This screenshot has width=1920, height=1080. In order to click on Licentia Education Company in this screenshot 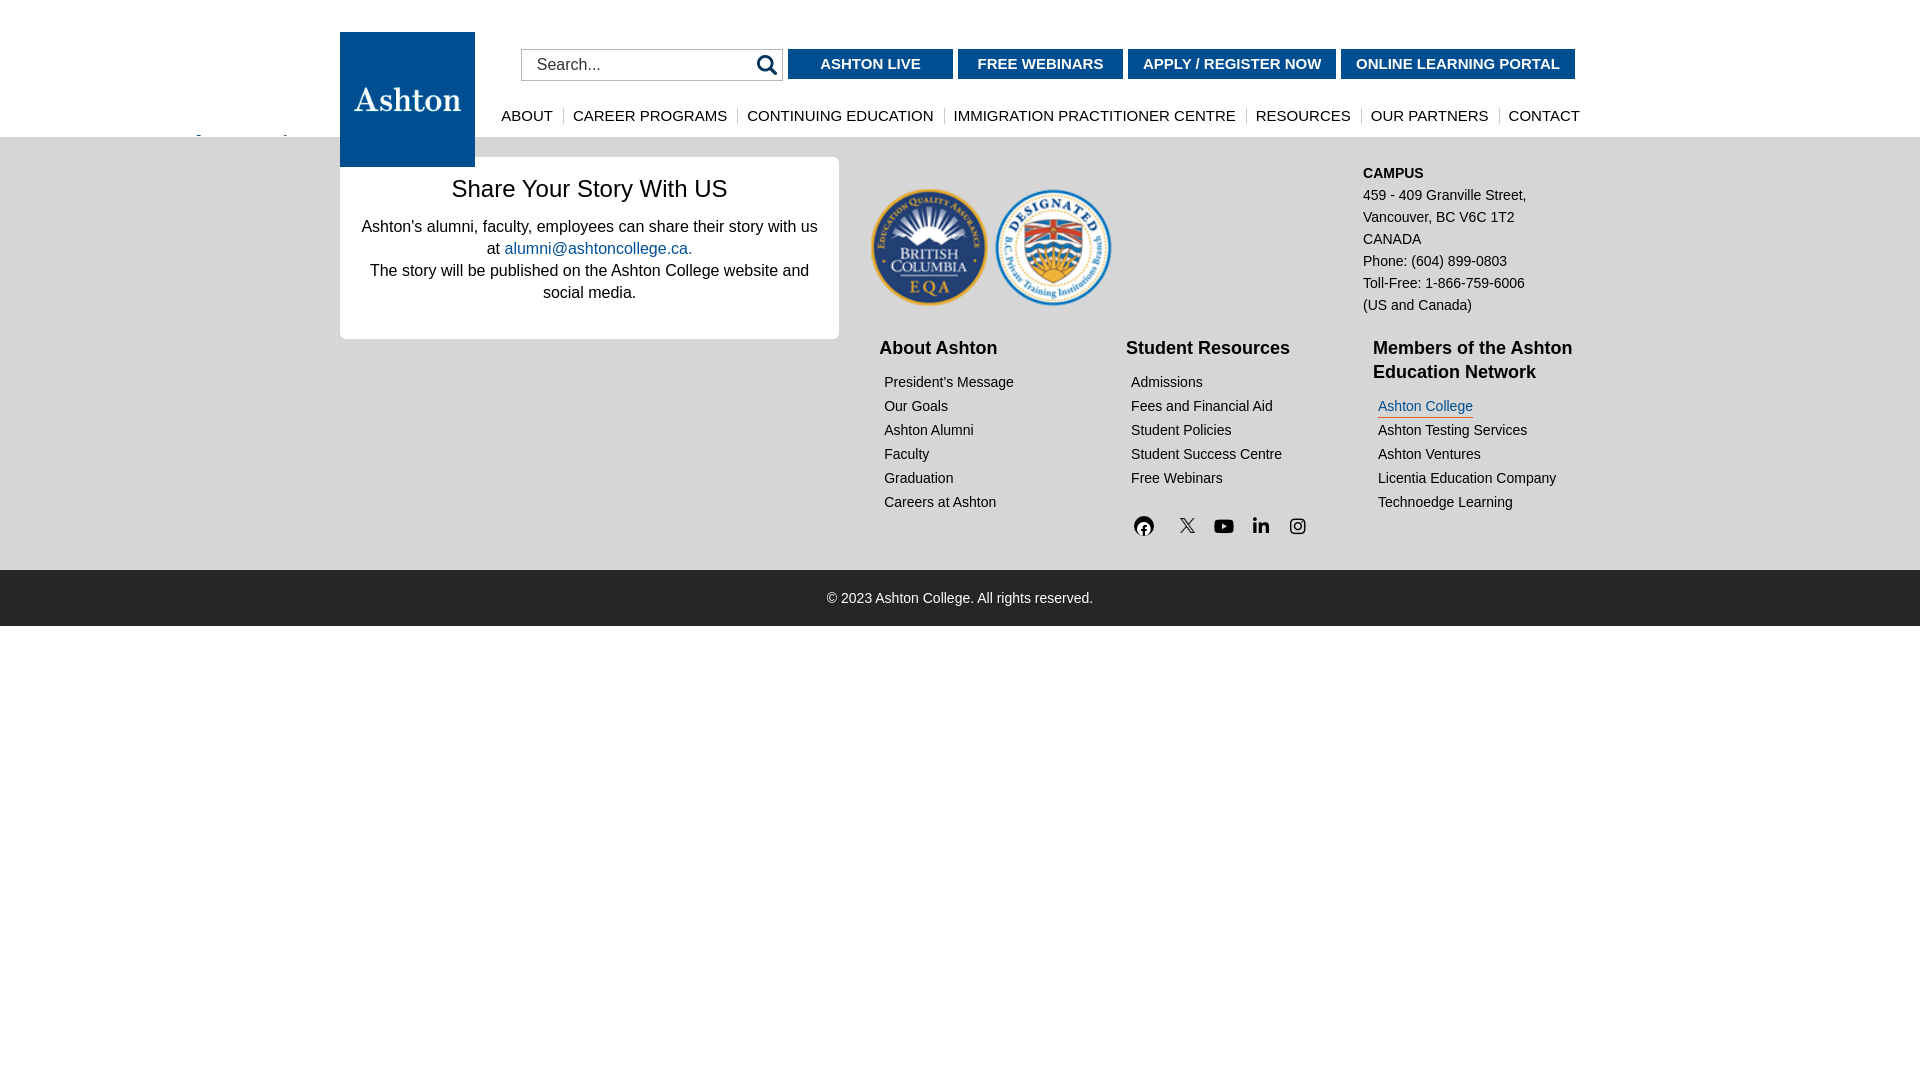, I will do `click(1460, 478)`.